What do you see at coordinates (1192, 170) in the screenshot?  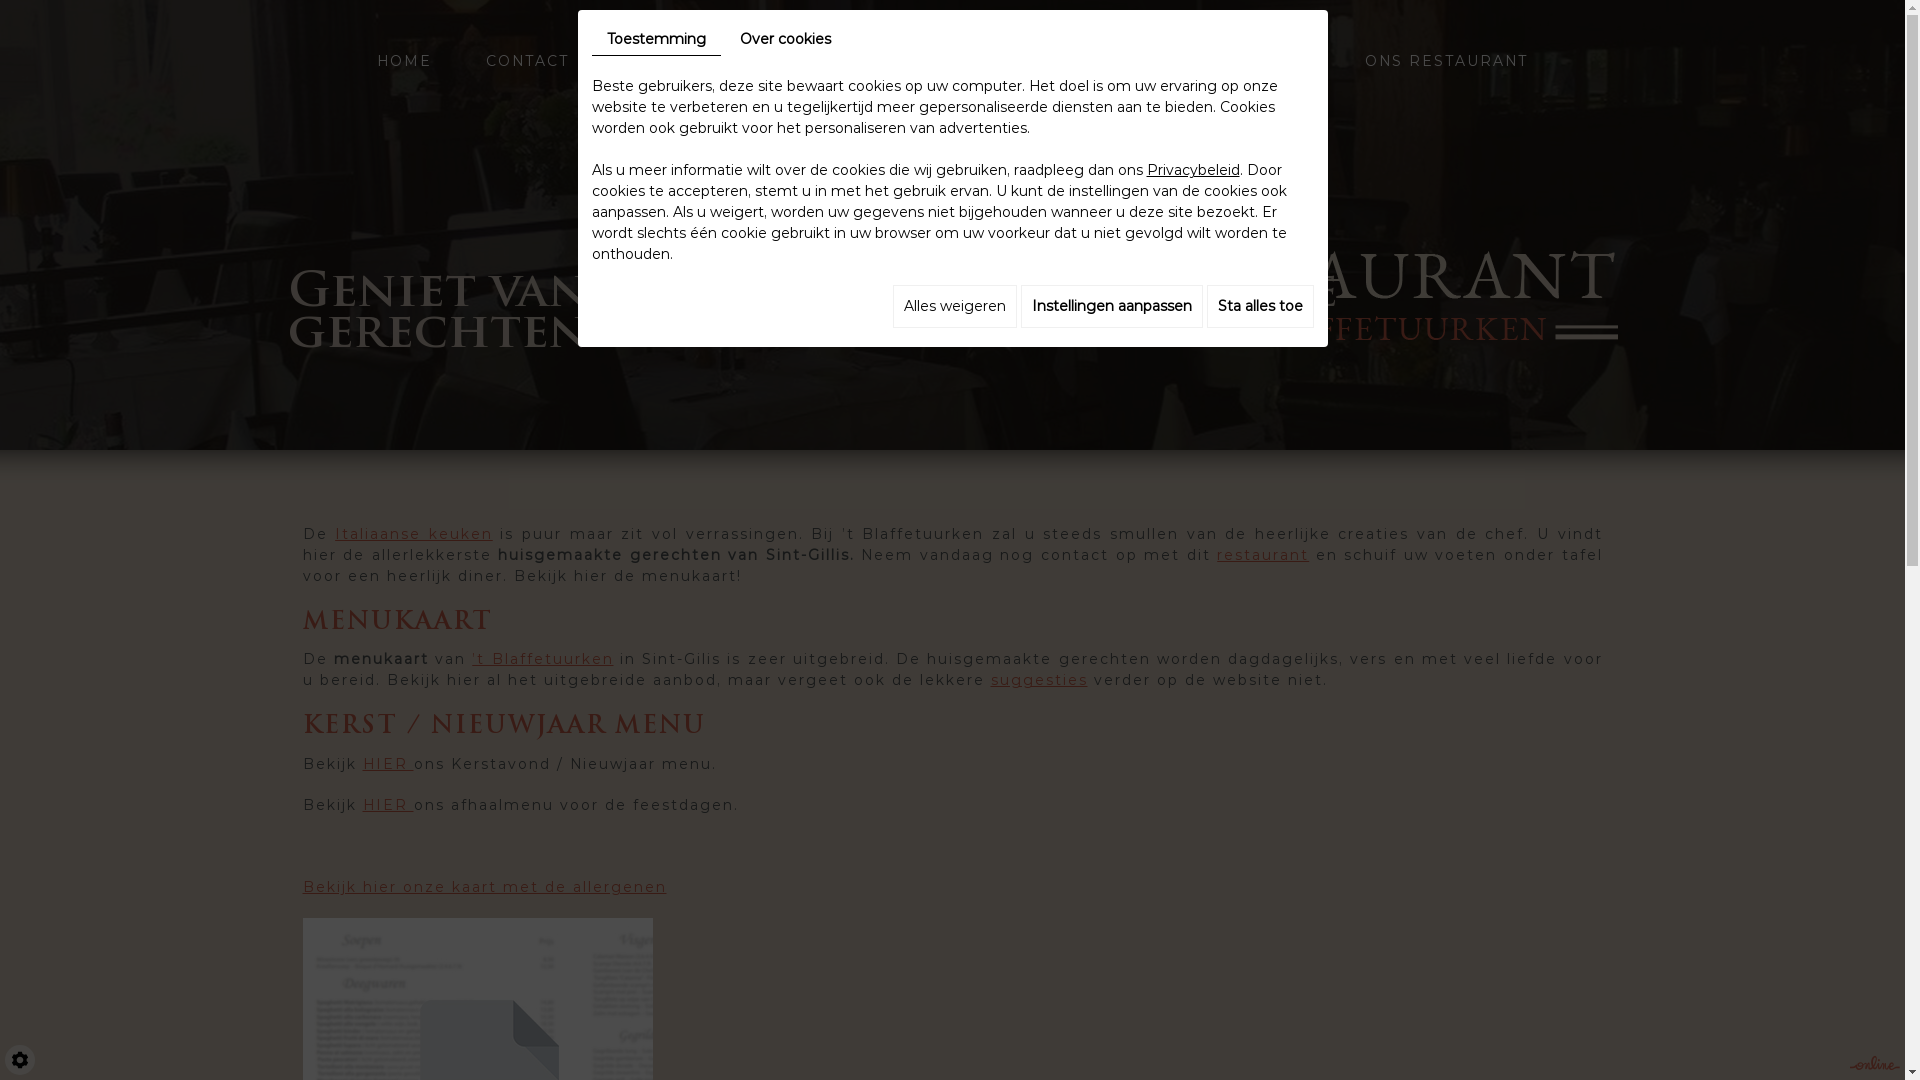 I see `Privacybeleid` at bounding box center [1192, 170].